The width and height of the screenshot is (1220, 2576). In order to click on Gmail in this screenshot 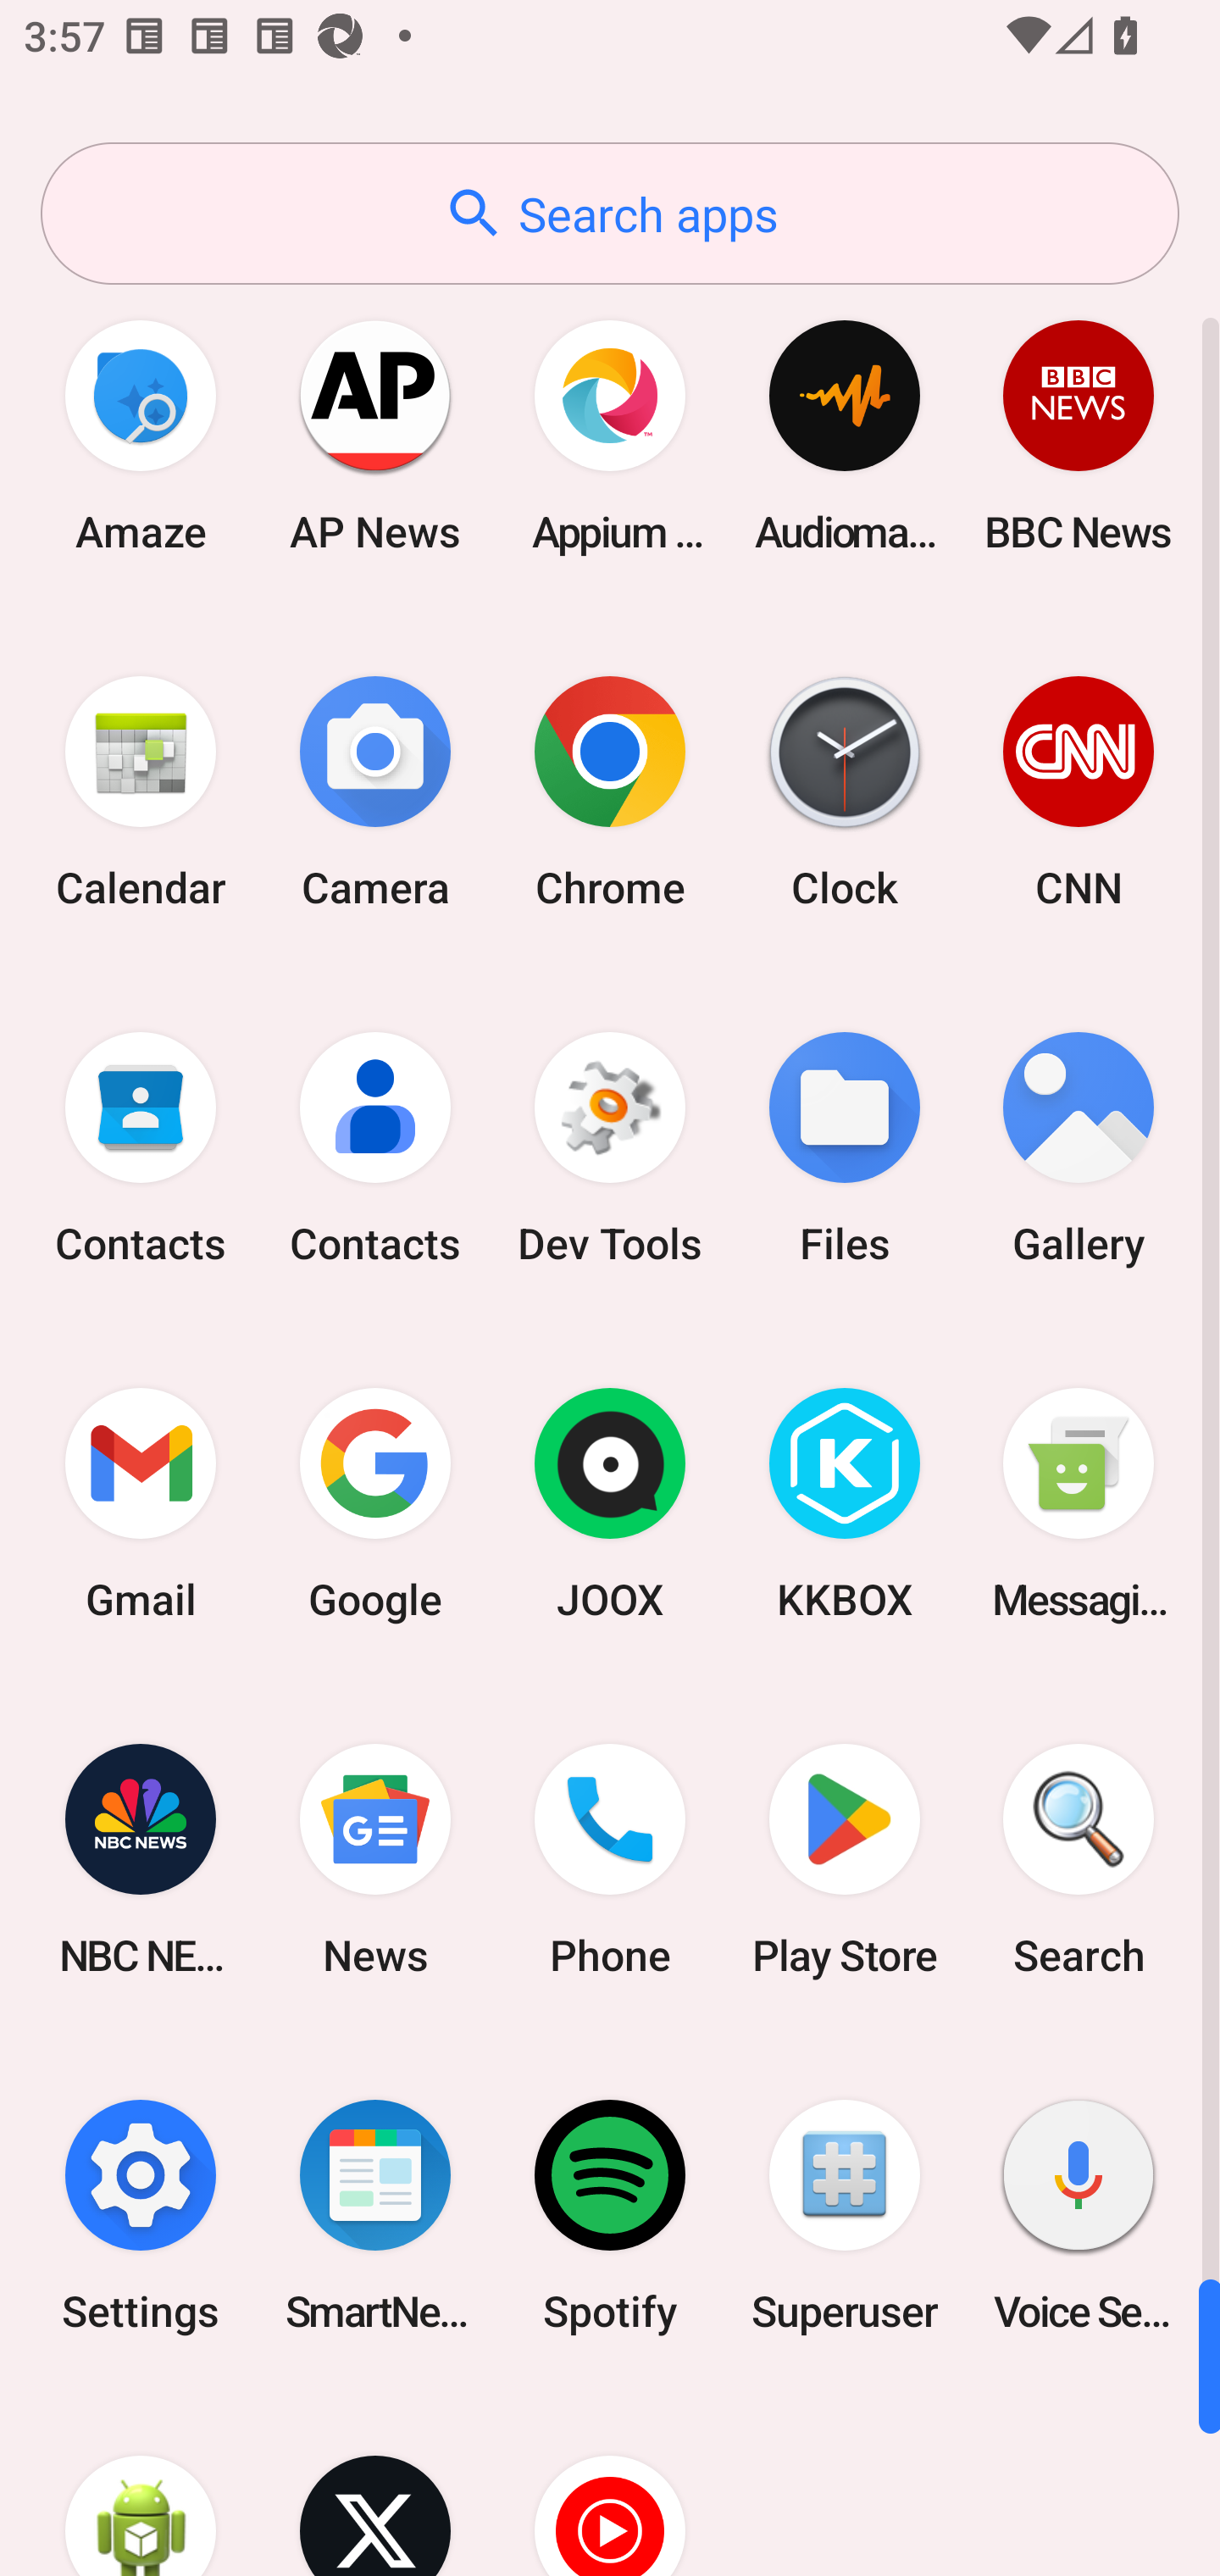, I will do `click(141, 1504)`.